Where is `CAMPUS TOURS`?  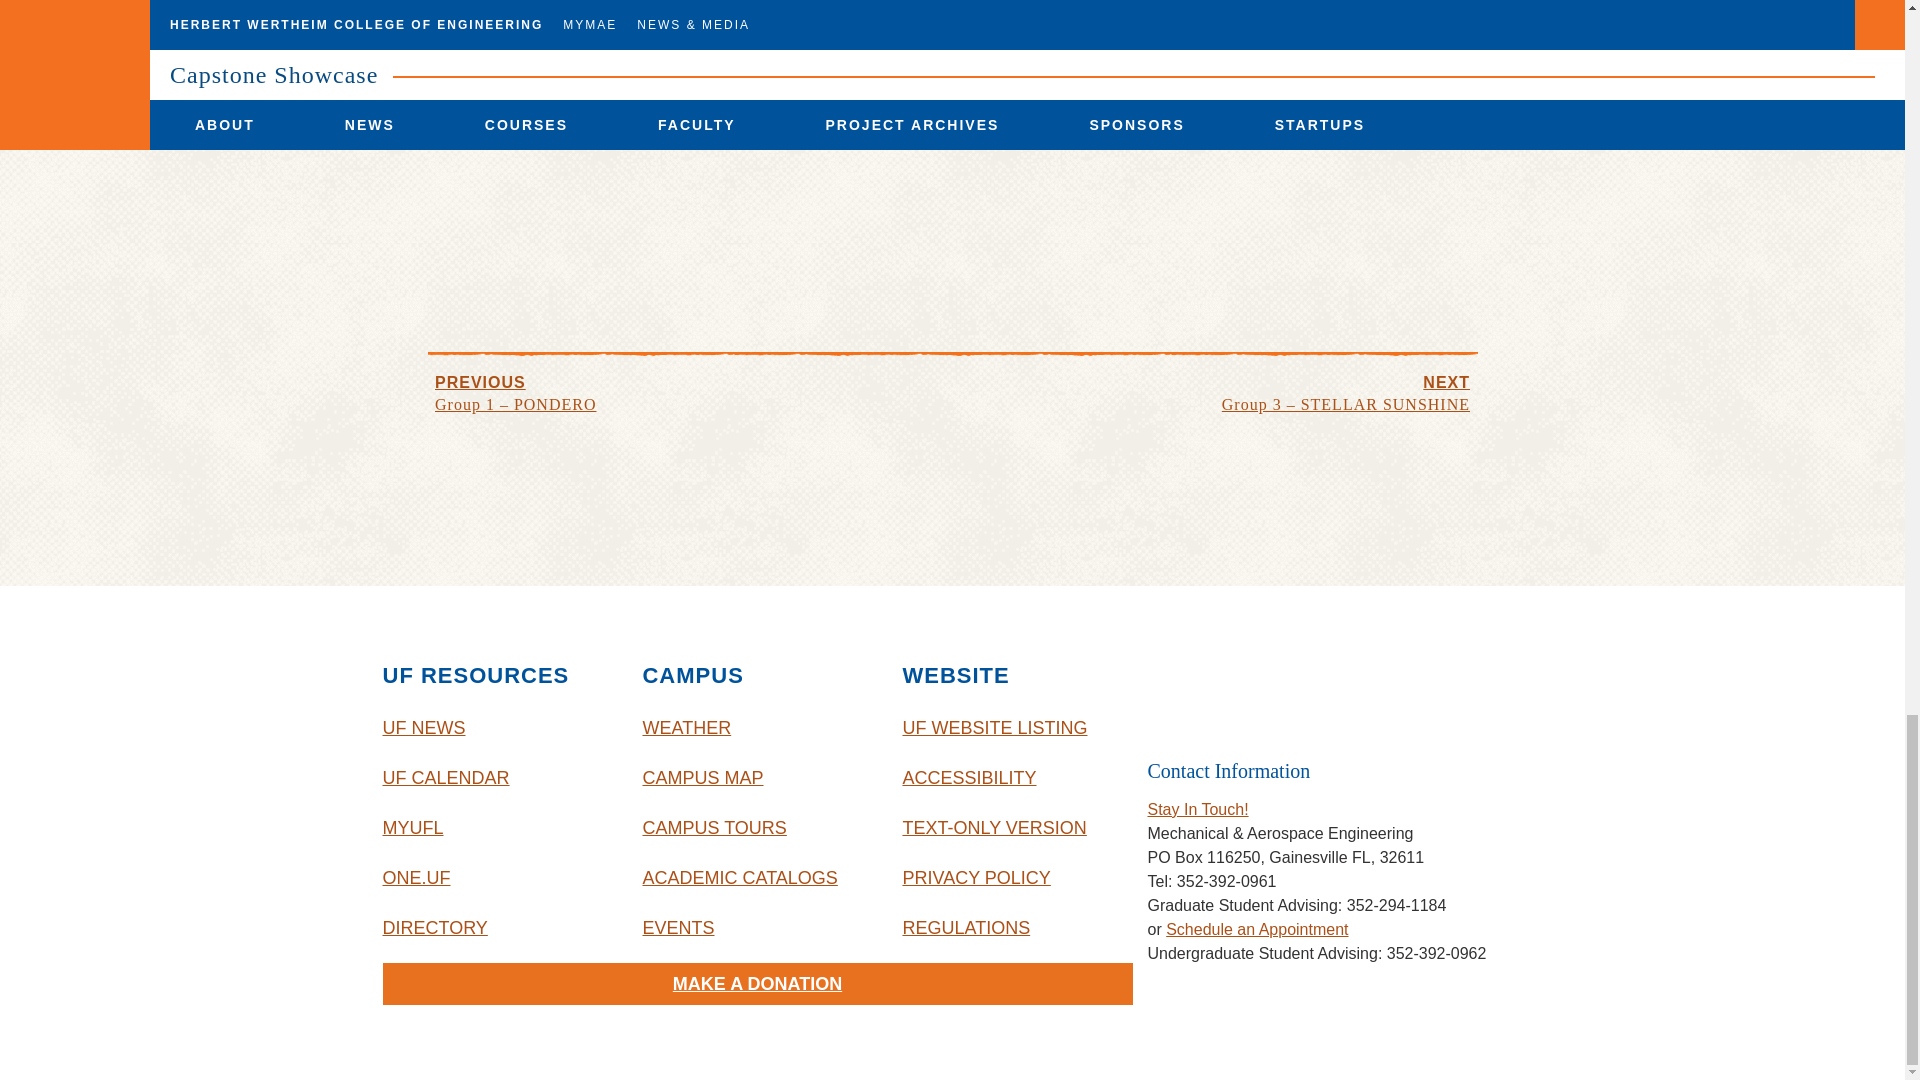 CAMPUS TOURS is located at coordinates (756, 828).